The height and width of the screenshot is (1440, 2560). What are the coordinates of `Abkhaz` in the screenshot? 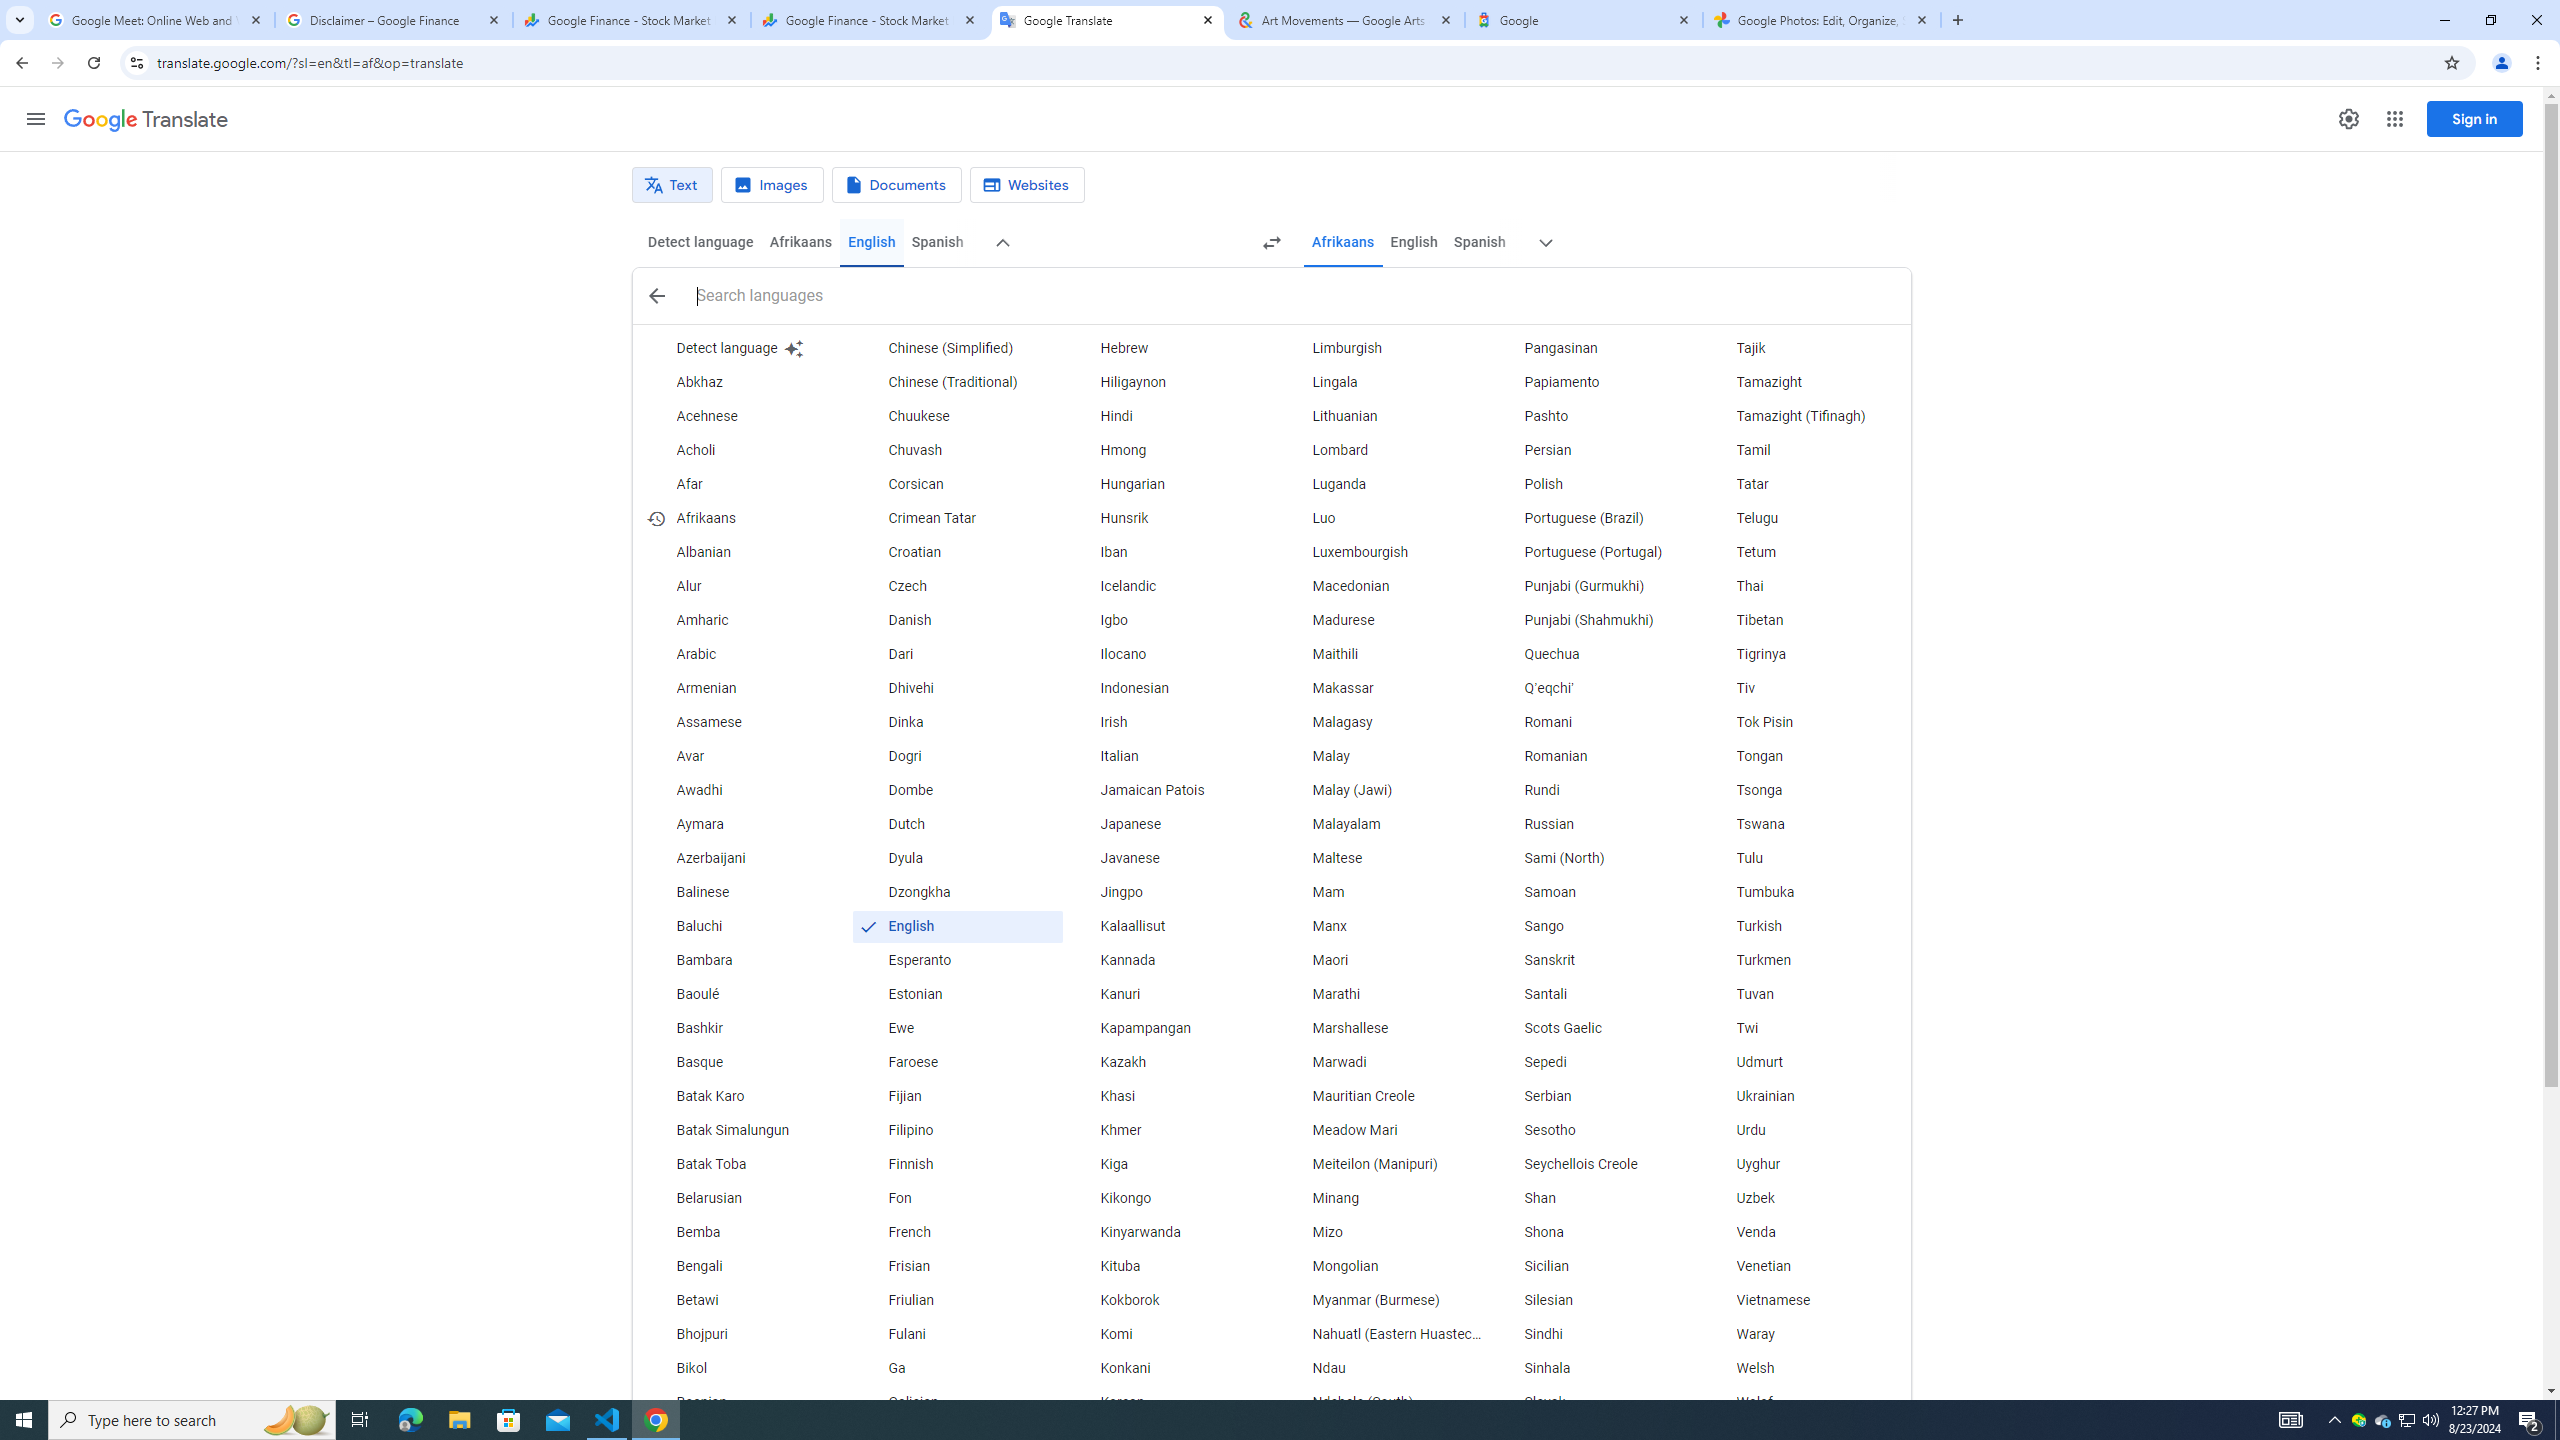 It's located at (744, 382).